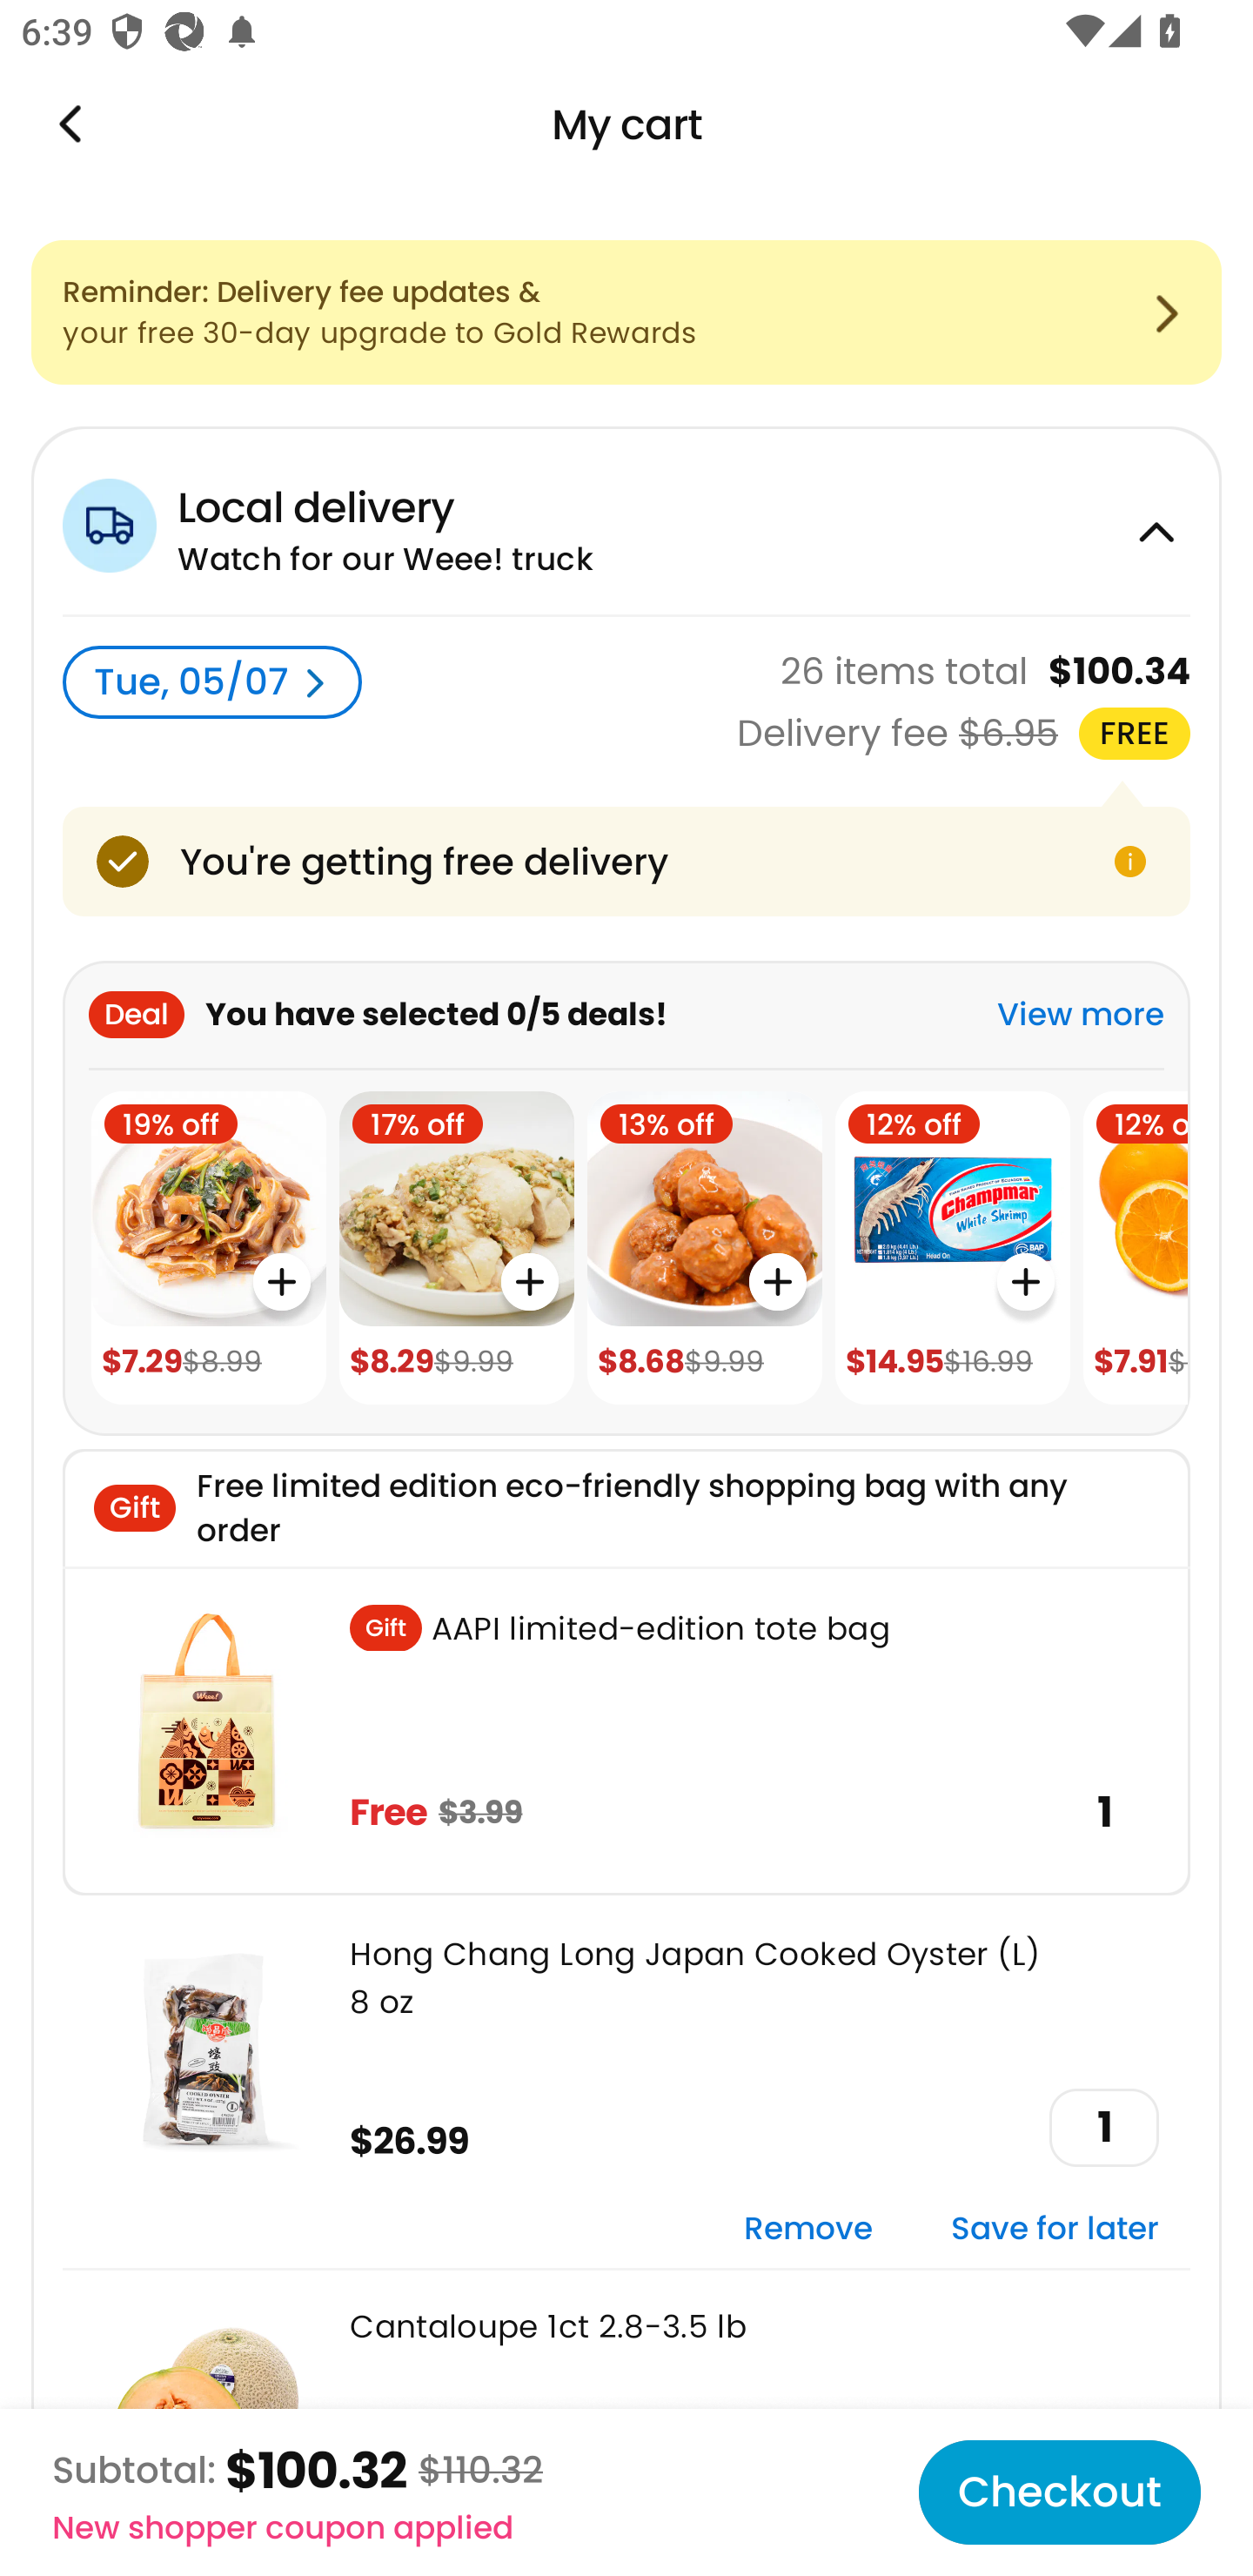 The height and width of the screenshot is (2576, 1253). What do you see at coordinates (705, 1248) in the screenshot?
I see `13% off $8.68 $9.99` at bounding box center [705, 1248].